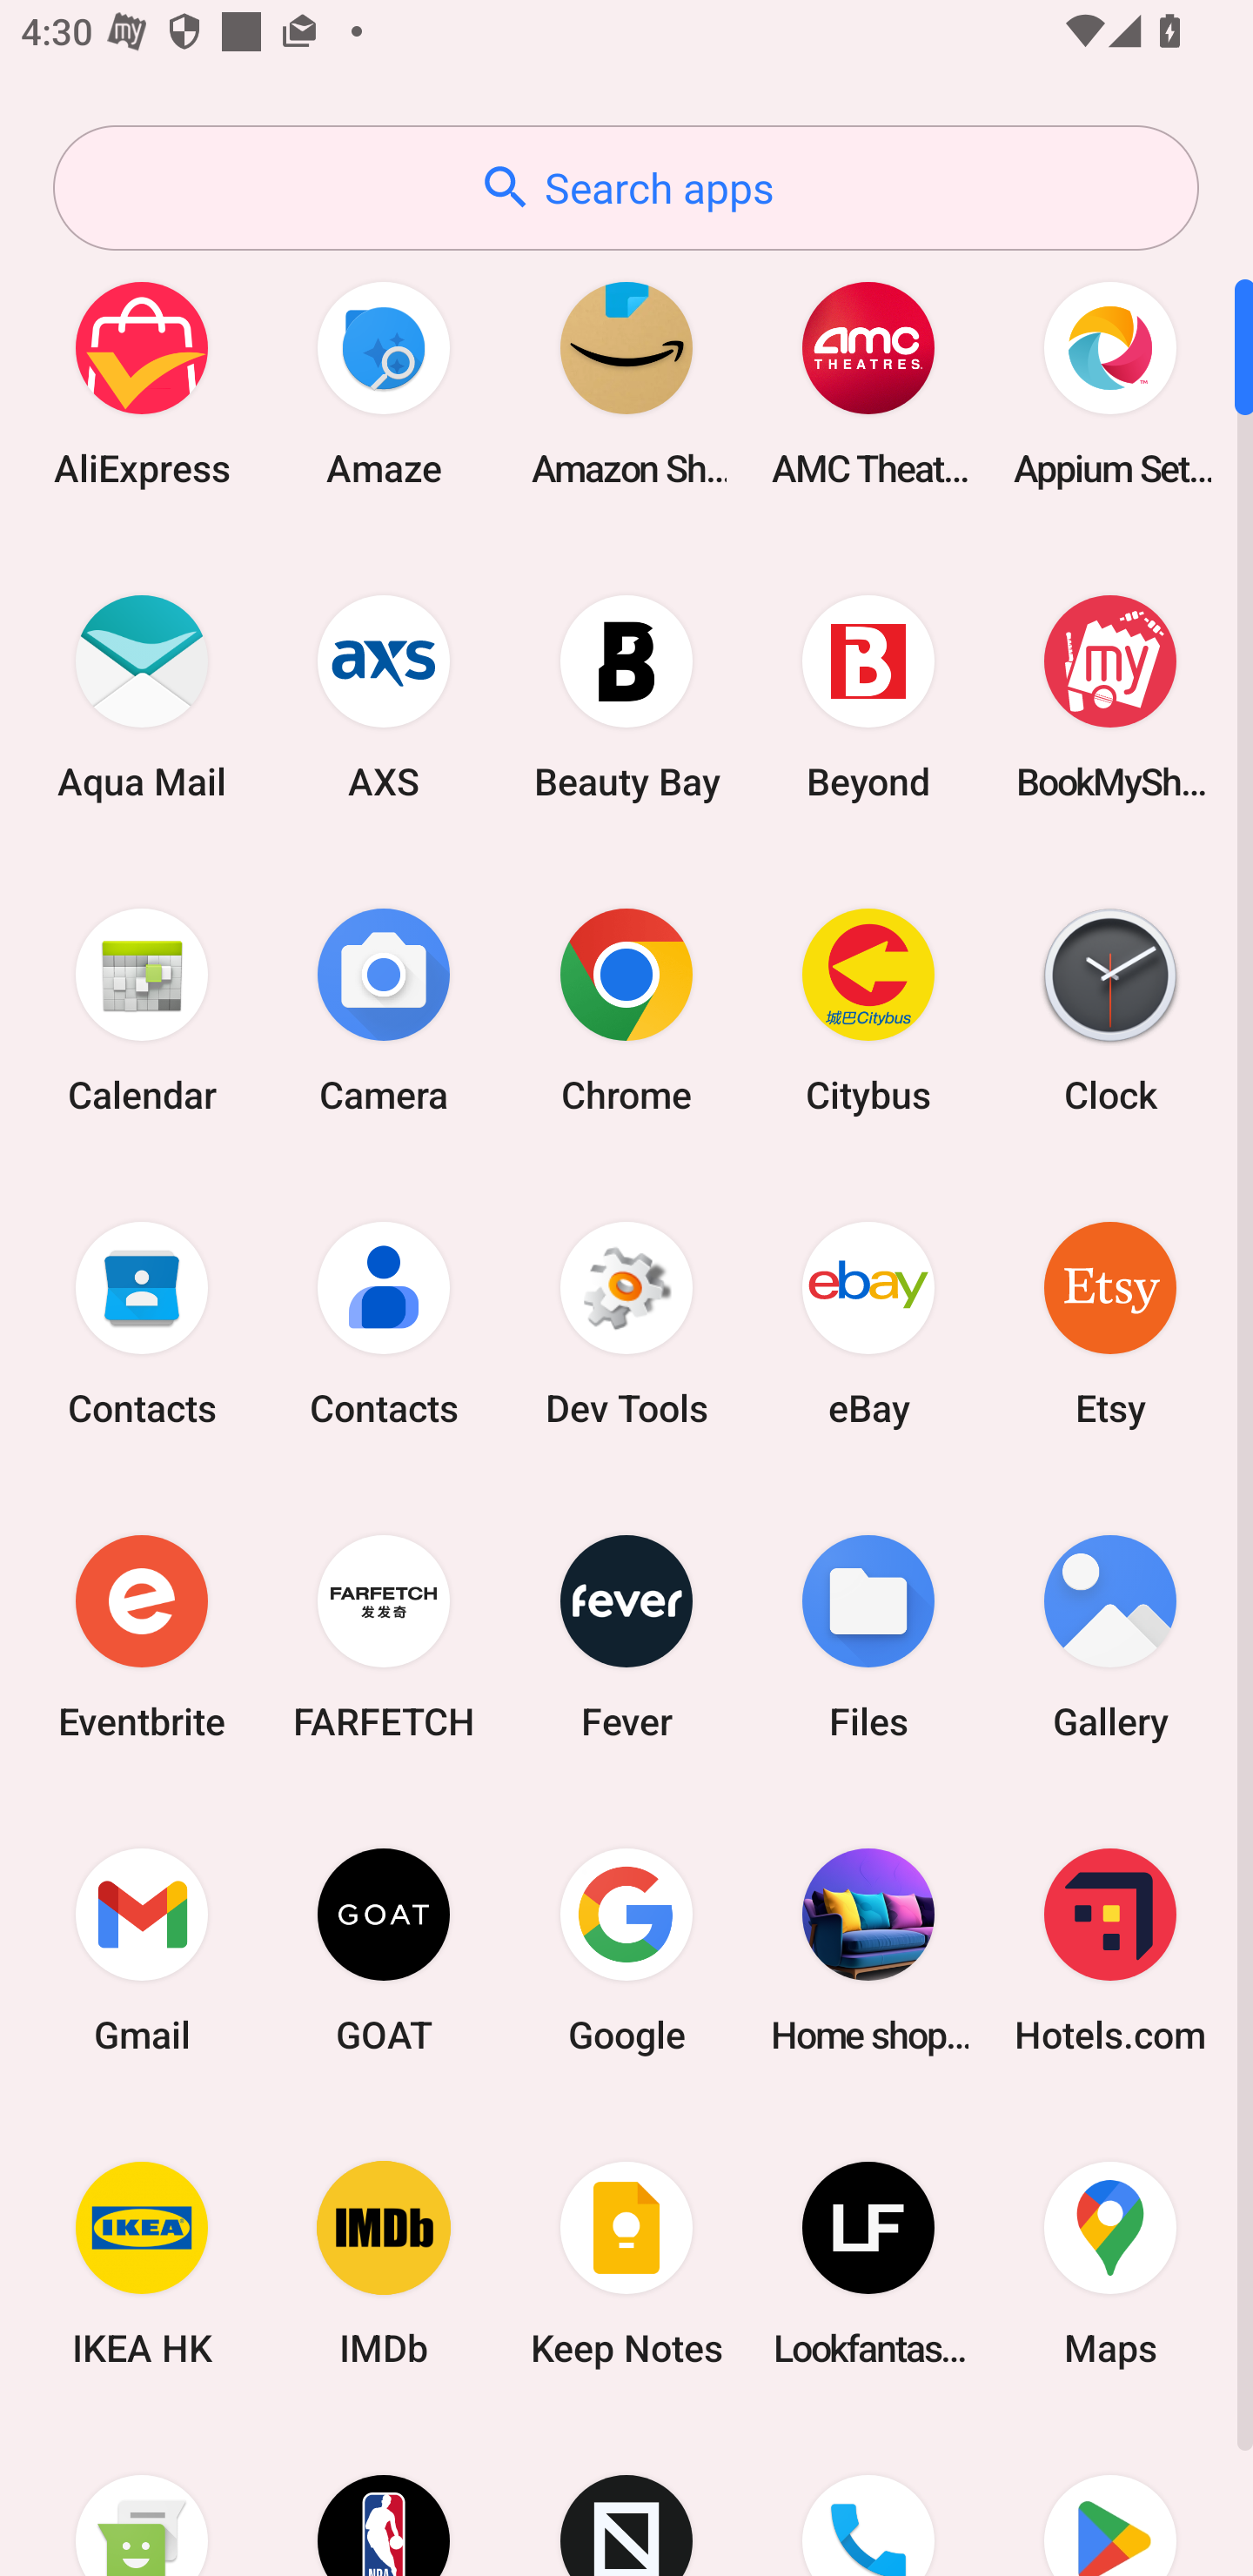 The height and width of the screenshot is (2576, 1253). What do you see at coordinates (868, 1323) in the screenshot?
I see `eBay` at bounding box center [868, 1323].